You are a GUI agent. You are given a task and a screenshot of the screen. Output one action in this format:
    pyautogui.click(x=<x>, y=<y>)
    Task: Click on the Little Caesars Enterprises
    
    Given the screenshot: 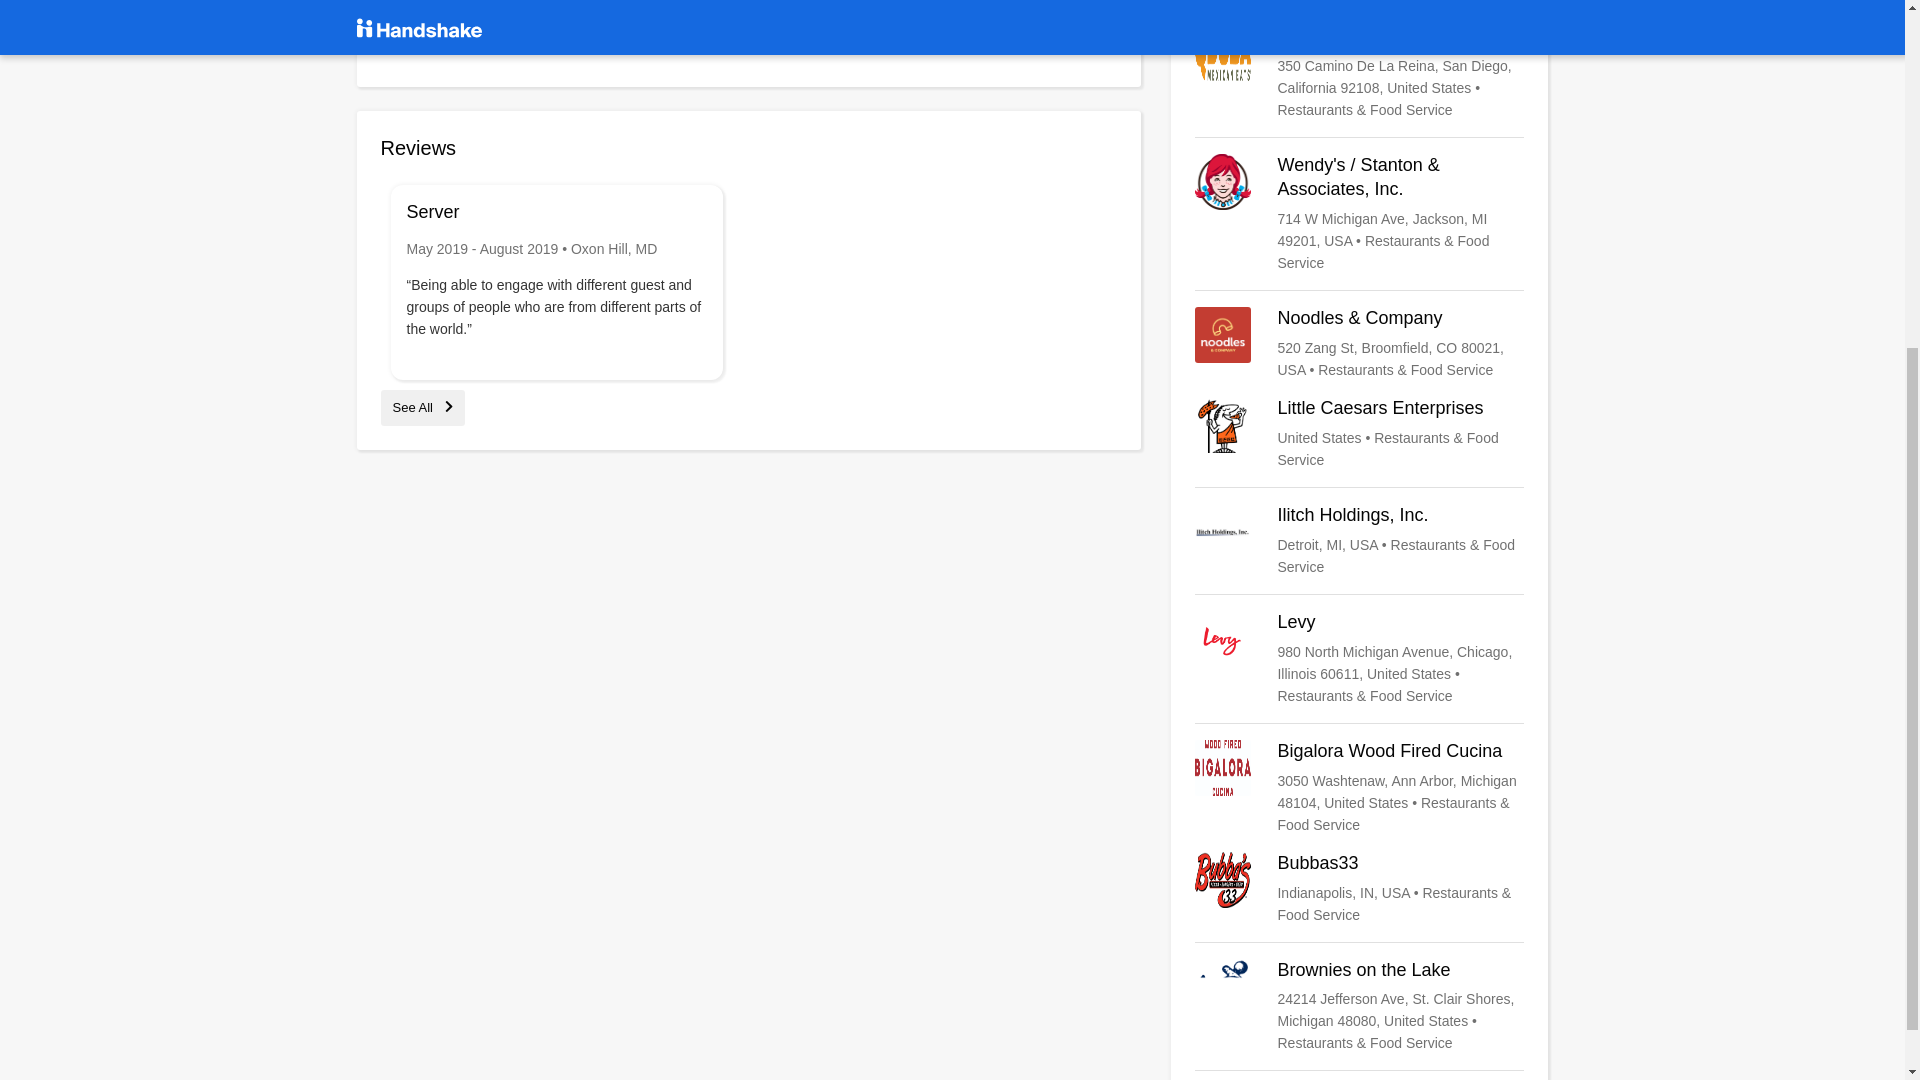 What is the action you would take?
    pyautogui.click(x=1359, y=434)
    